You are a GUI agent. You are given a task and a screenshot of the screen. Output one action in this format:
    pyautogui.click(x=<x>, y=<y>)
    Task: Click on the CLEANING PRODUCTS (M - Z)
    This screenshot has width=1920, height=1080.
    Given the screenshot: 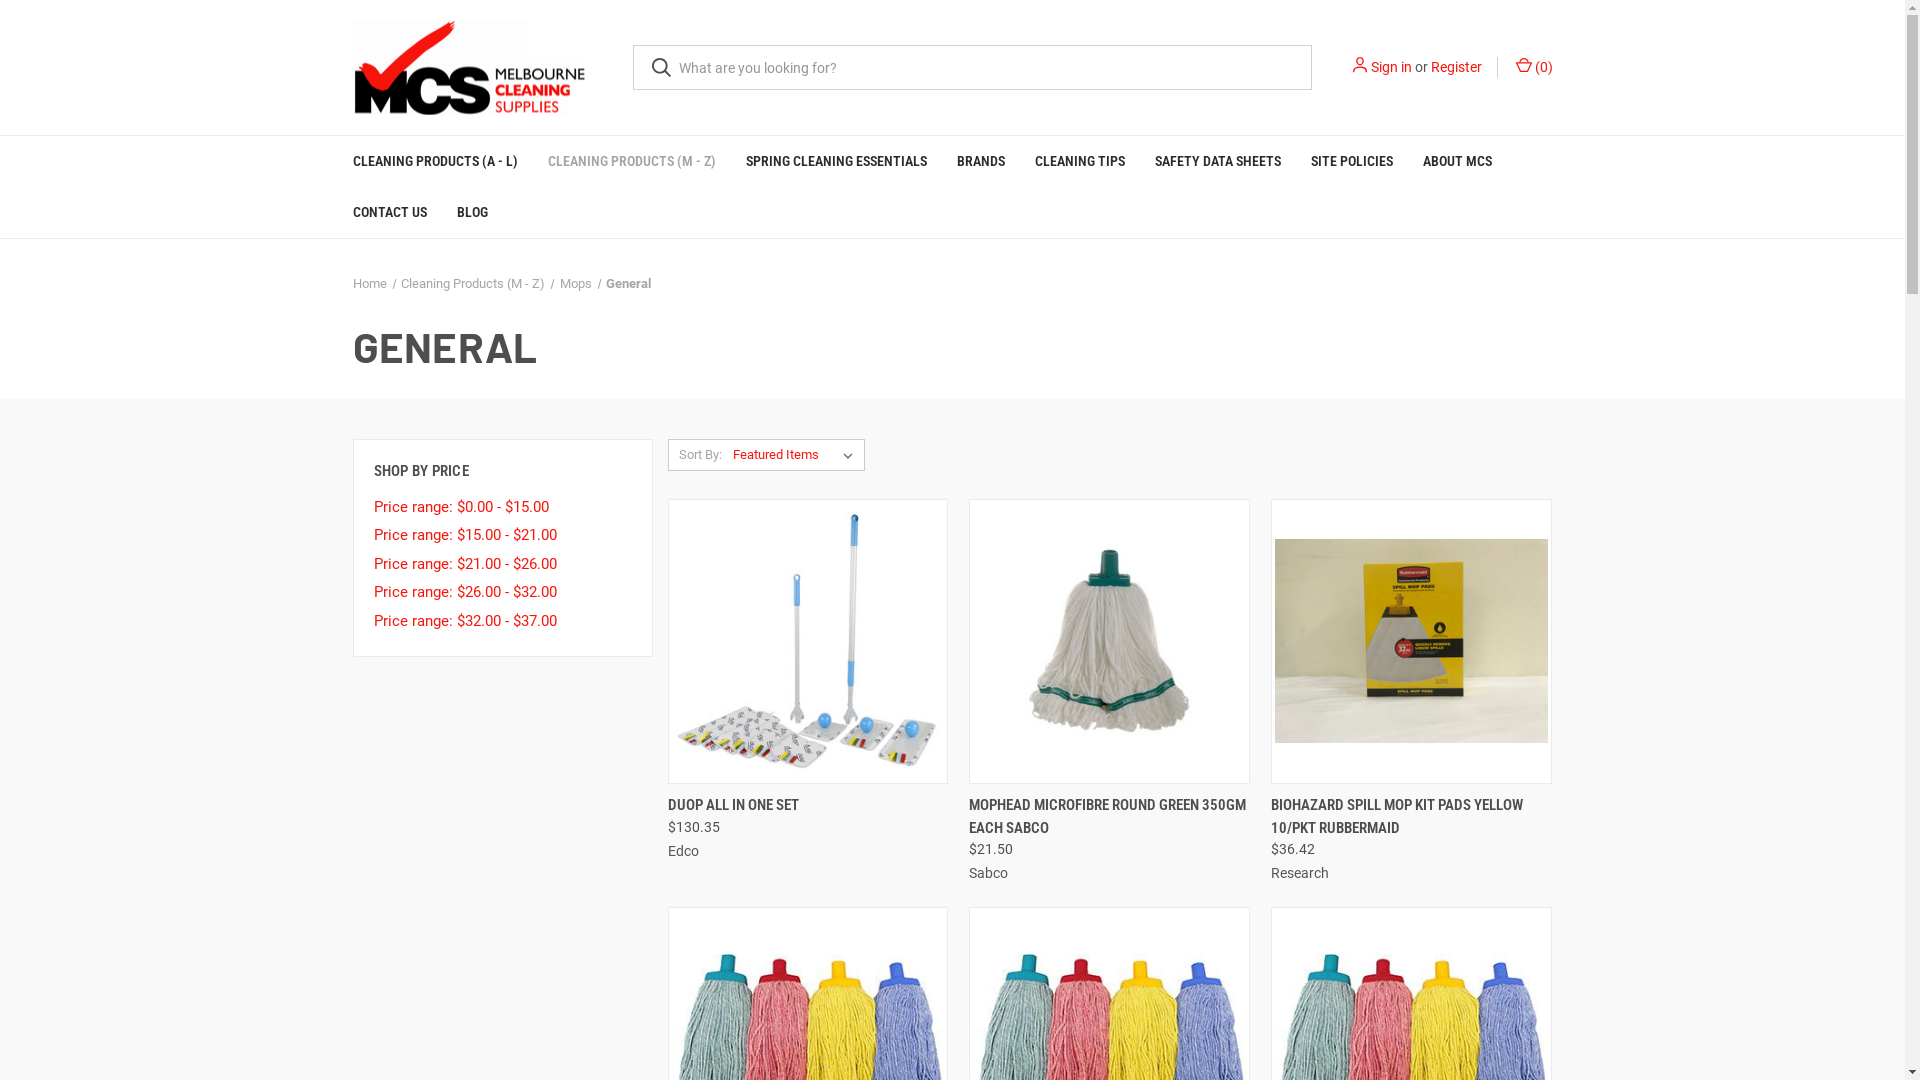 What is the action you would take?
    pyautogui.click(x=631, y=161)
    